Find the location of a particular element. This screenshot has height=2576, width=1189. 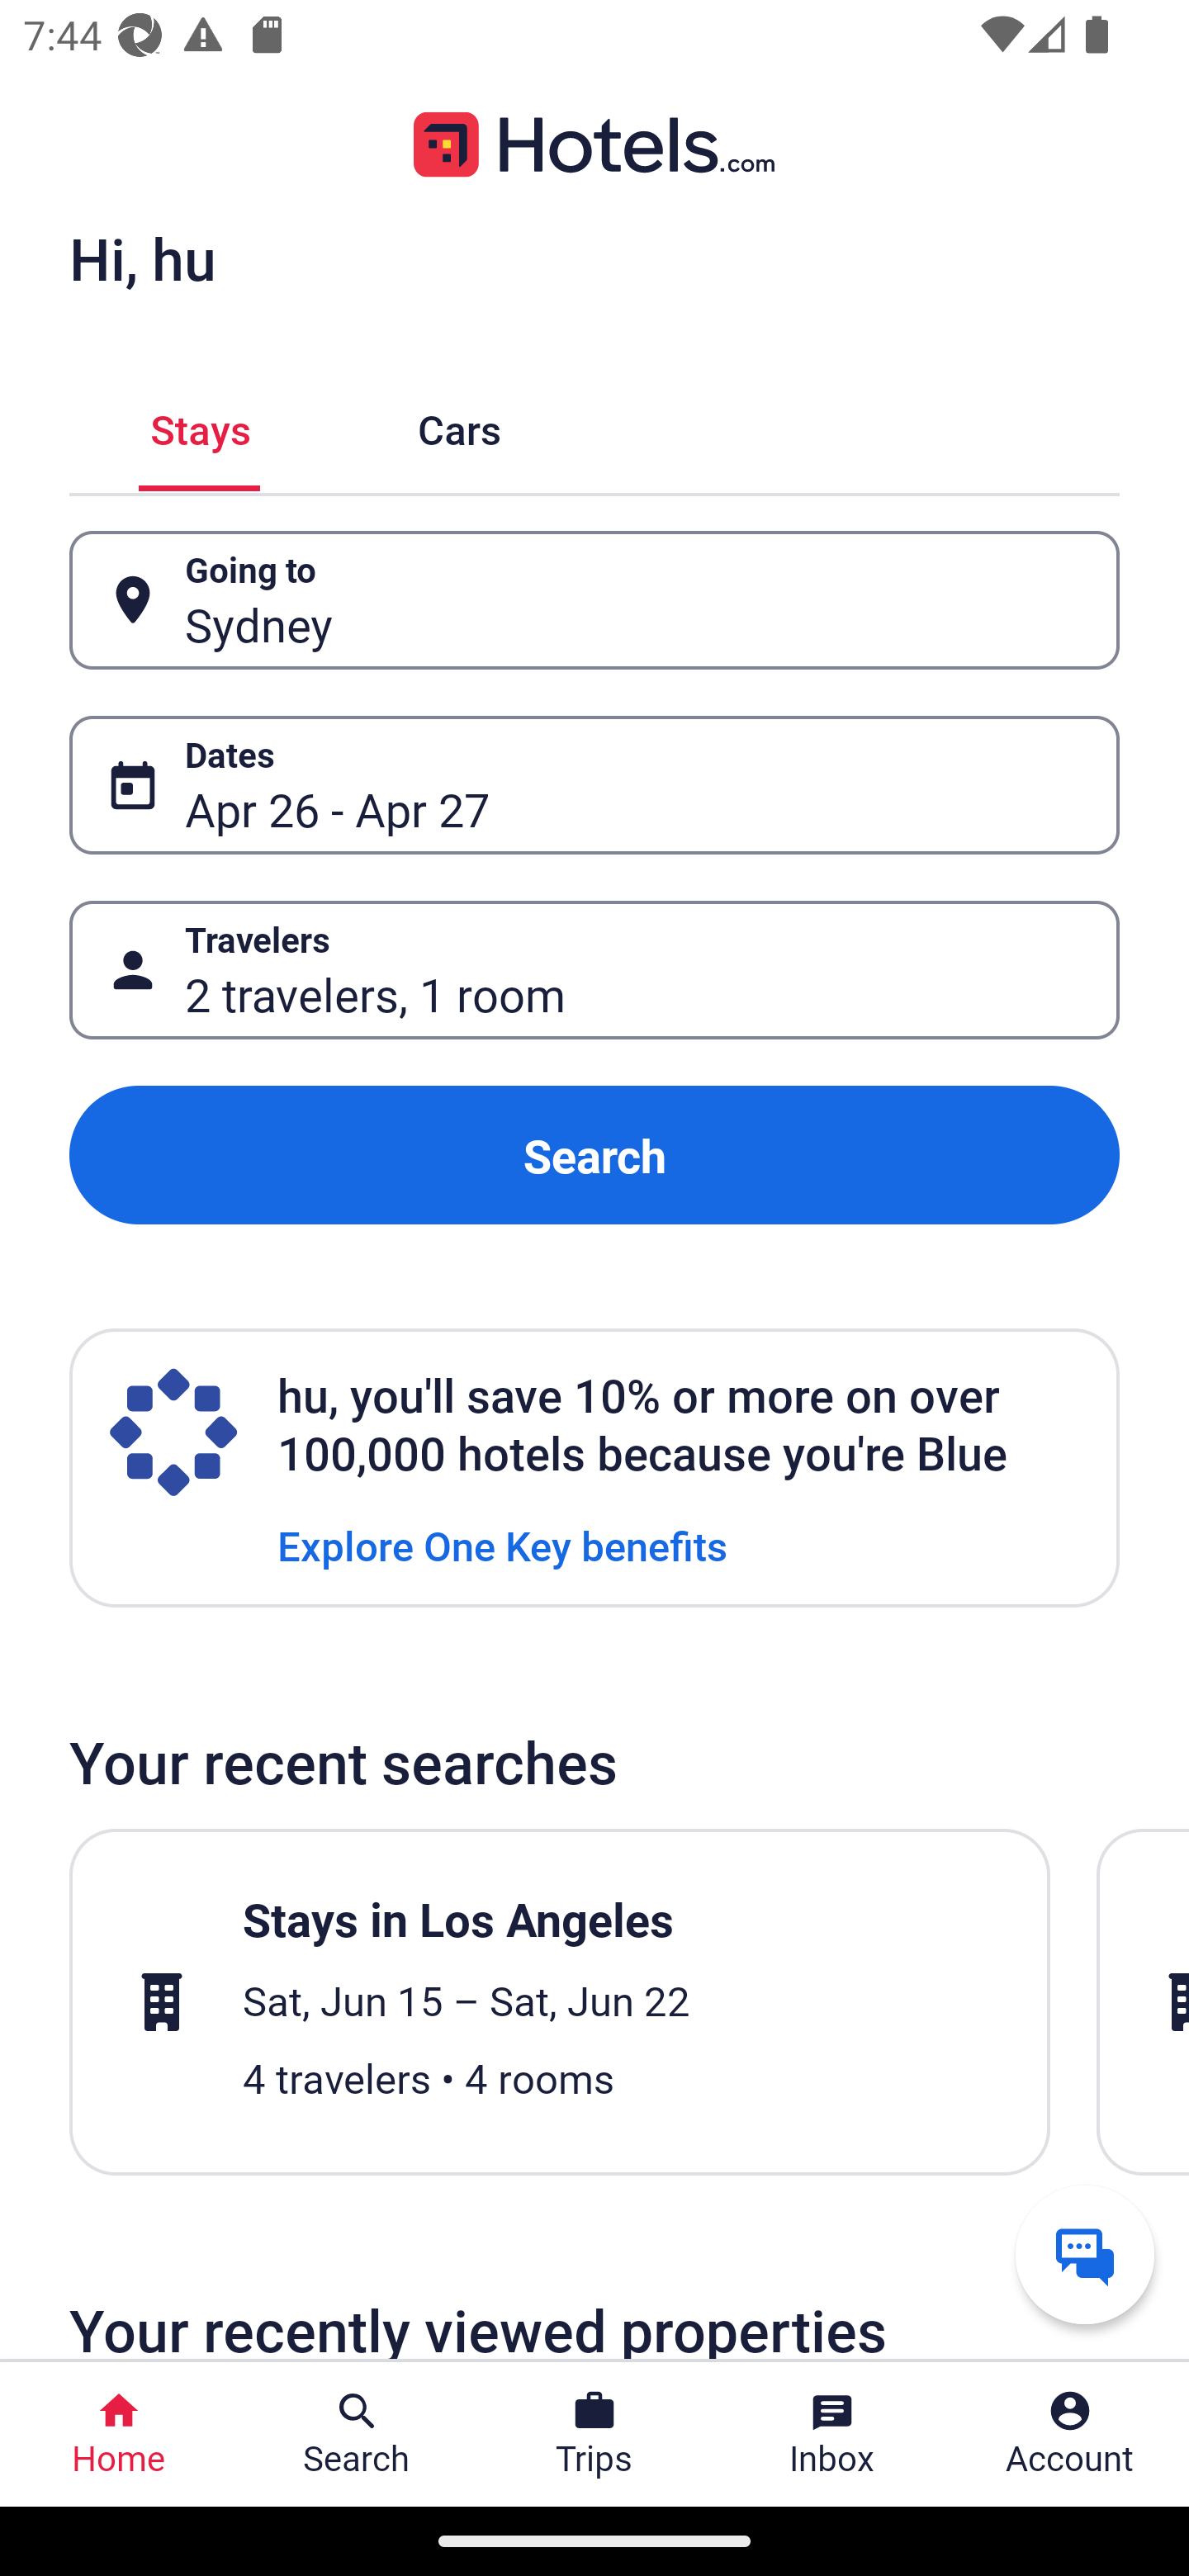

Hi, hu is located at coordinates (142, 258).